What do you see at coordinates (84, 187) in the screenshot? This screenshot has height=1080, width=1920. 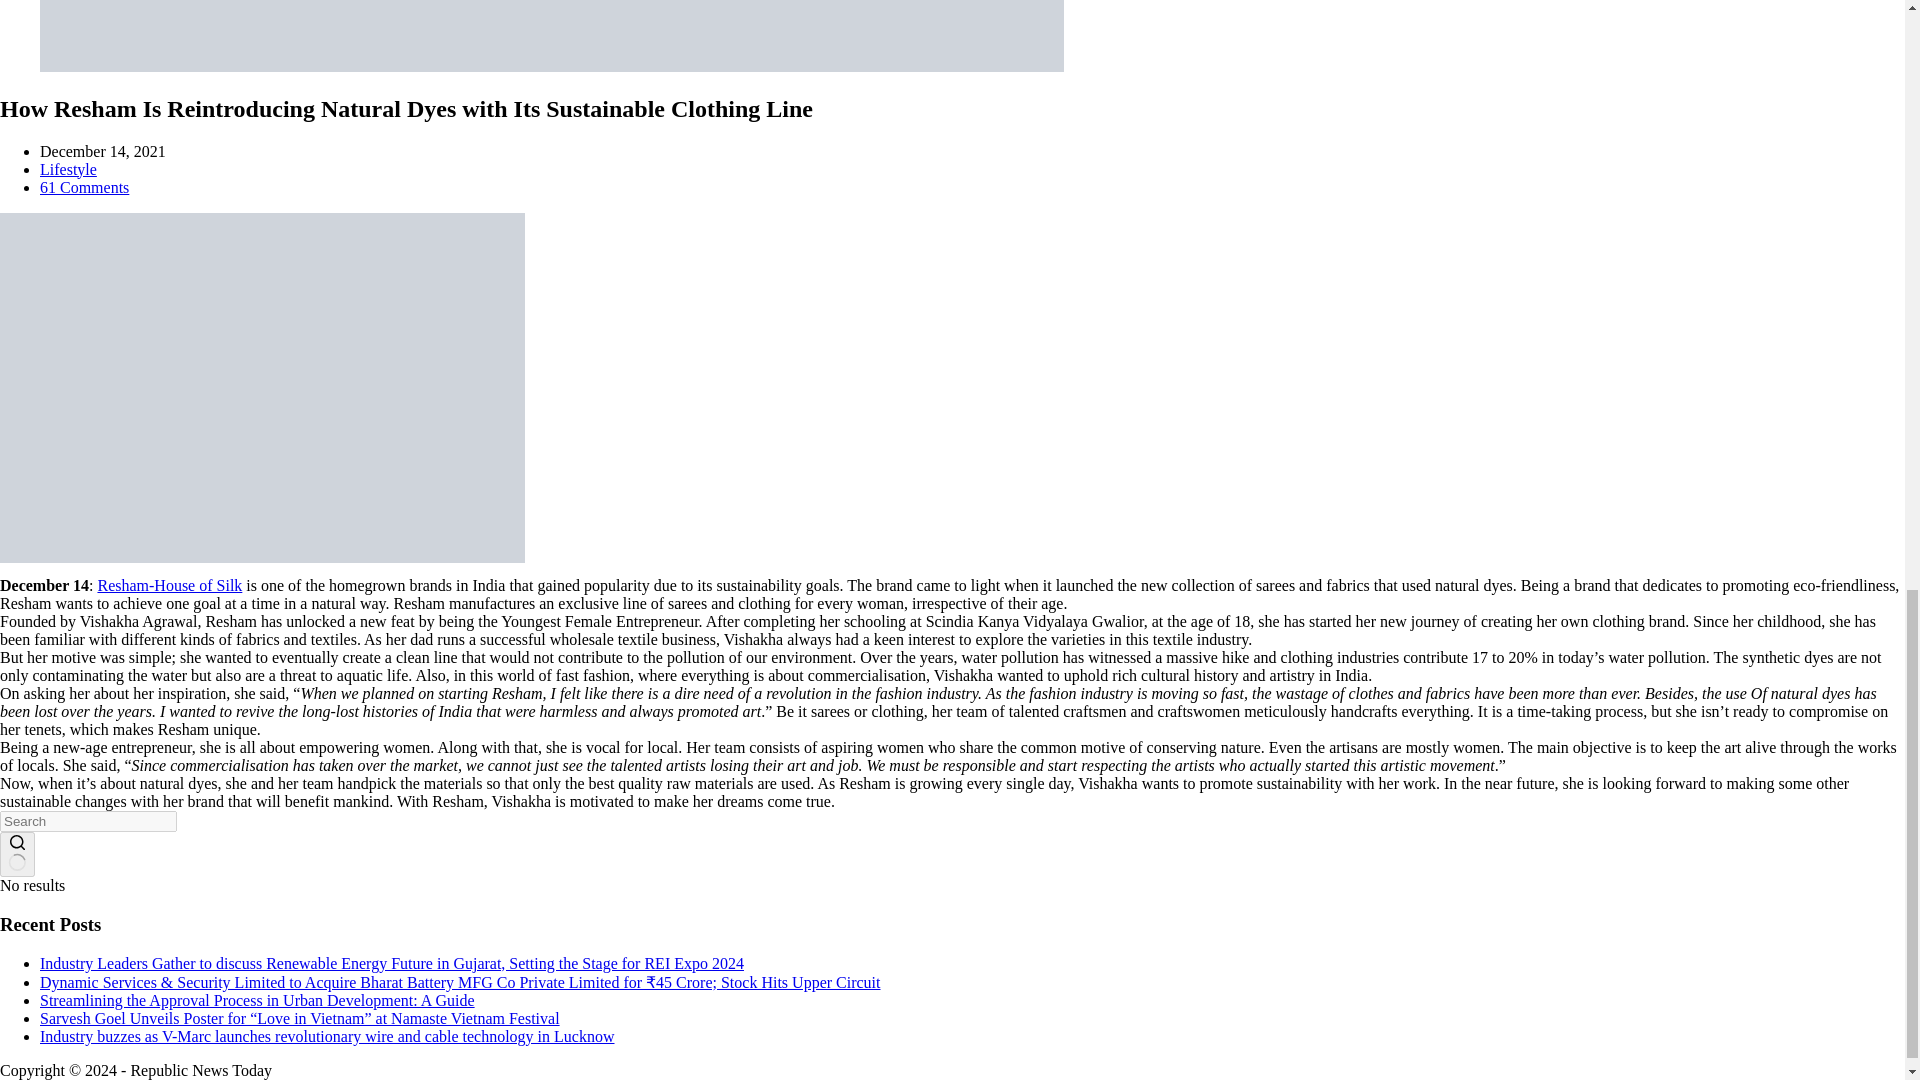 I see `61 Comments` at bounding box center [84, 187].